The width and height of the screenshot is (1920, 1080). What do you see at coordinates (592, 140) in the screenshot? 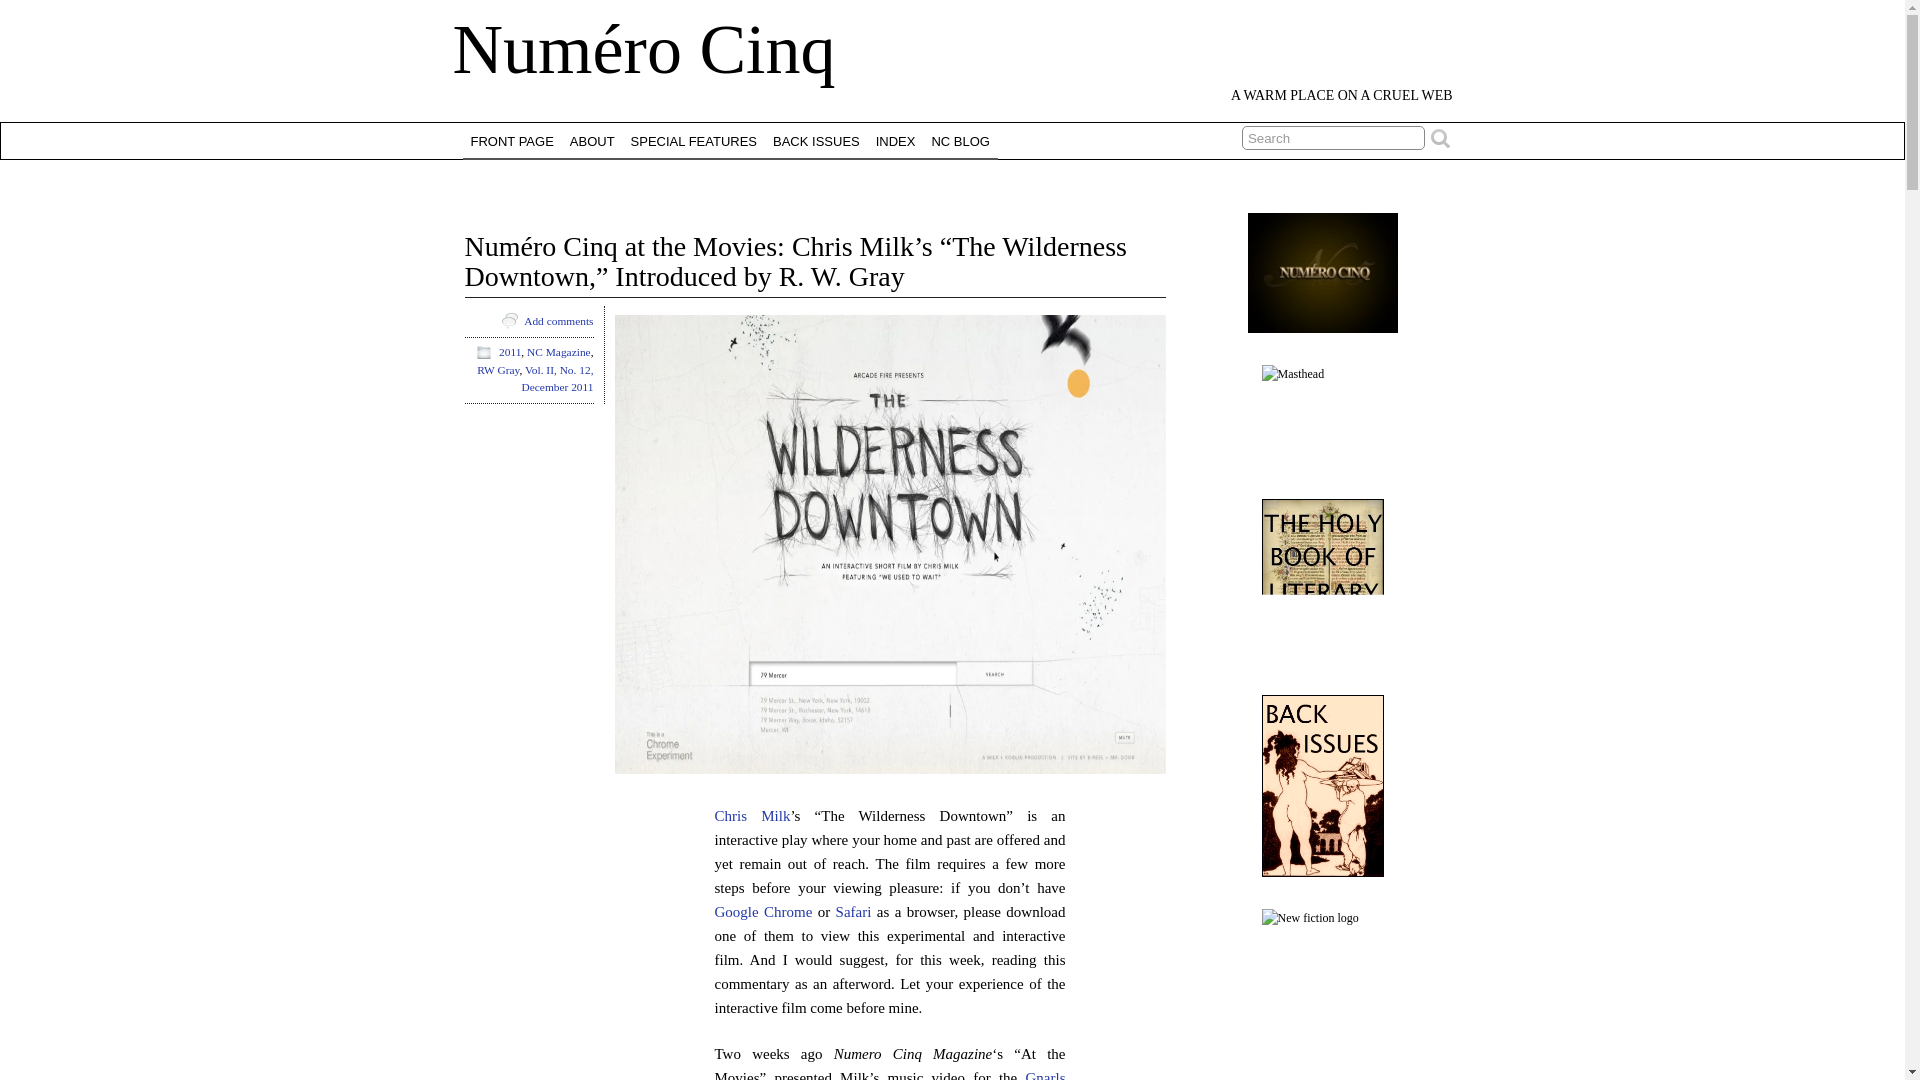
I see `ABOUT` at bounding box center [592, 140].